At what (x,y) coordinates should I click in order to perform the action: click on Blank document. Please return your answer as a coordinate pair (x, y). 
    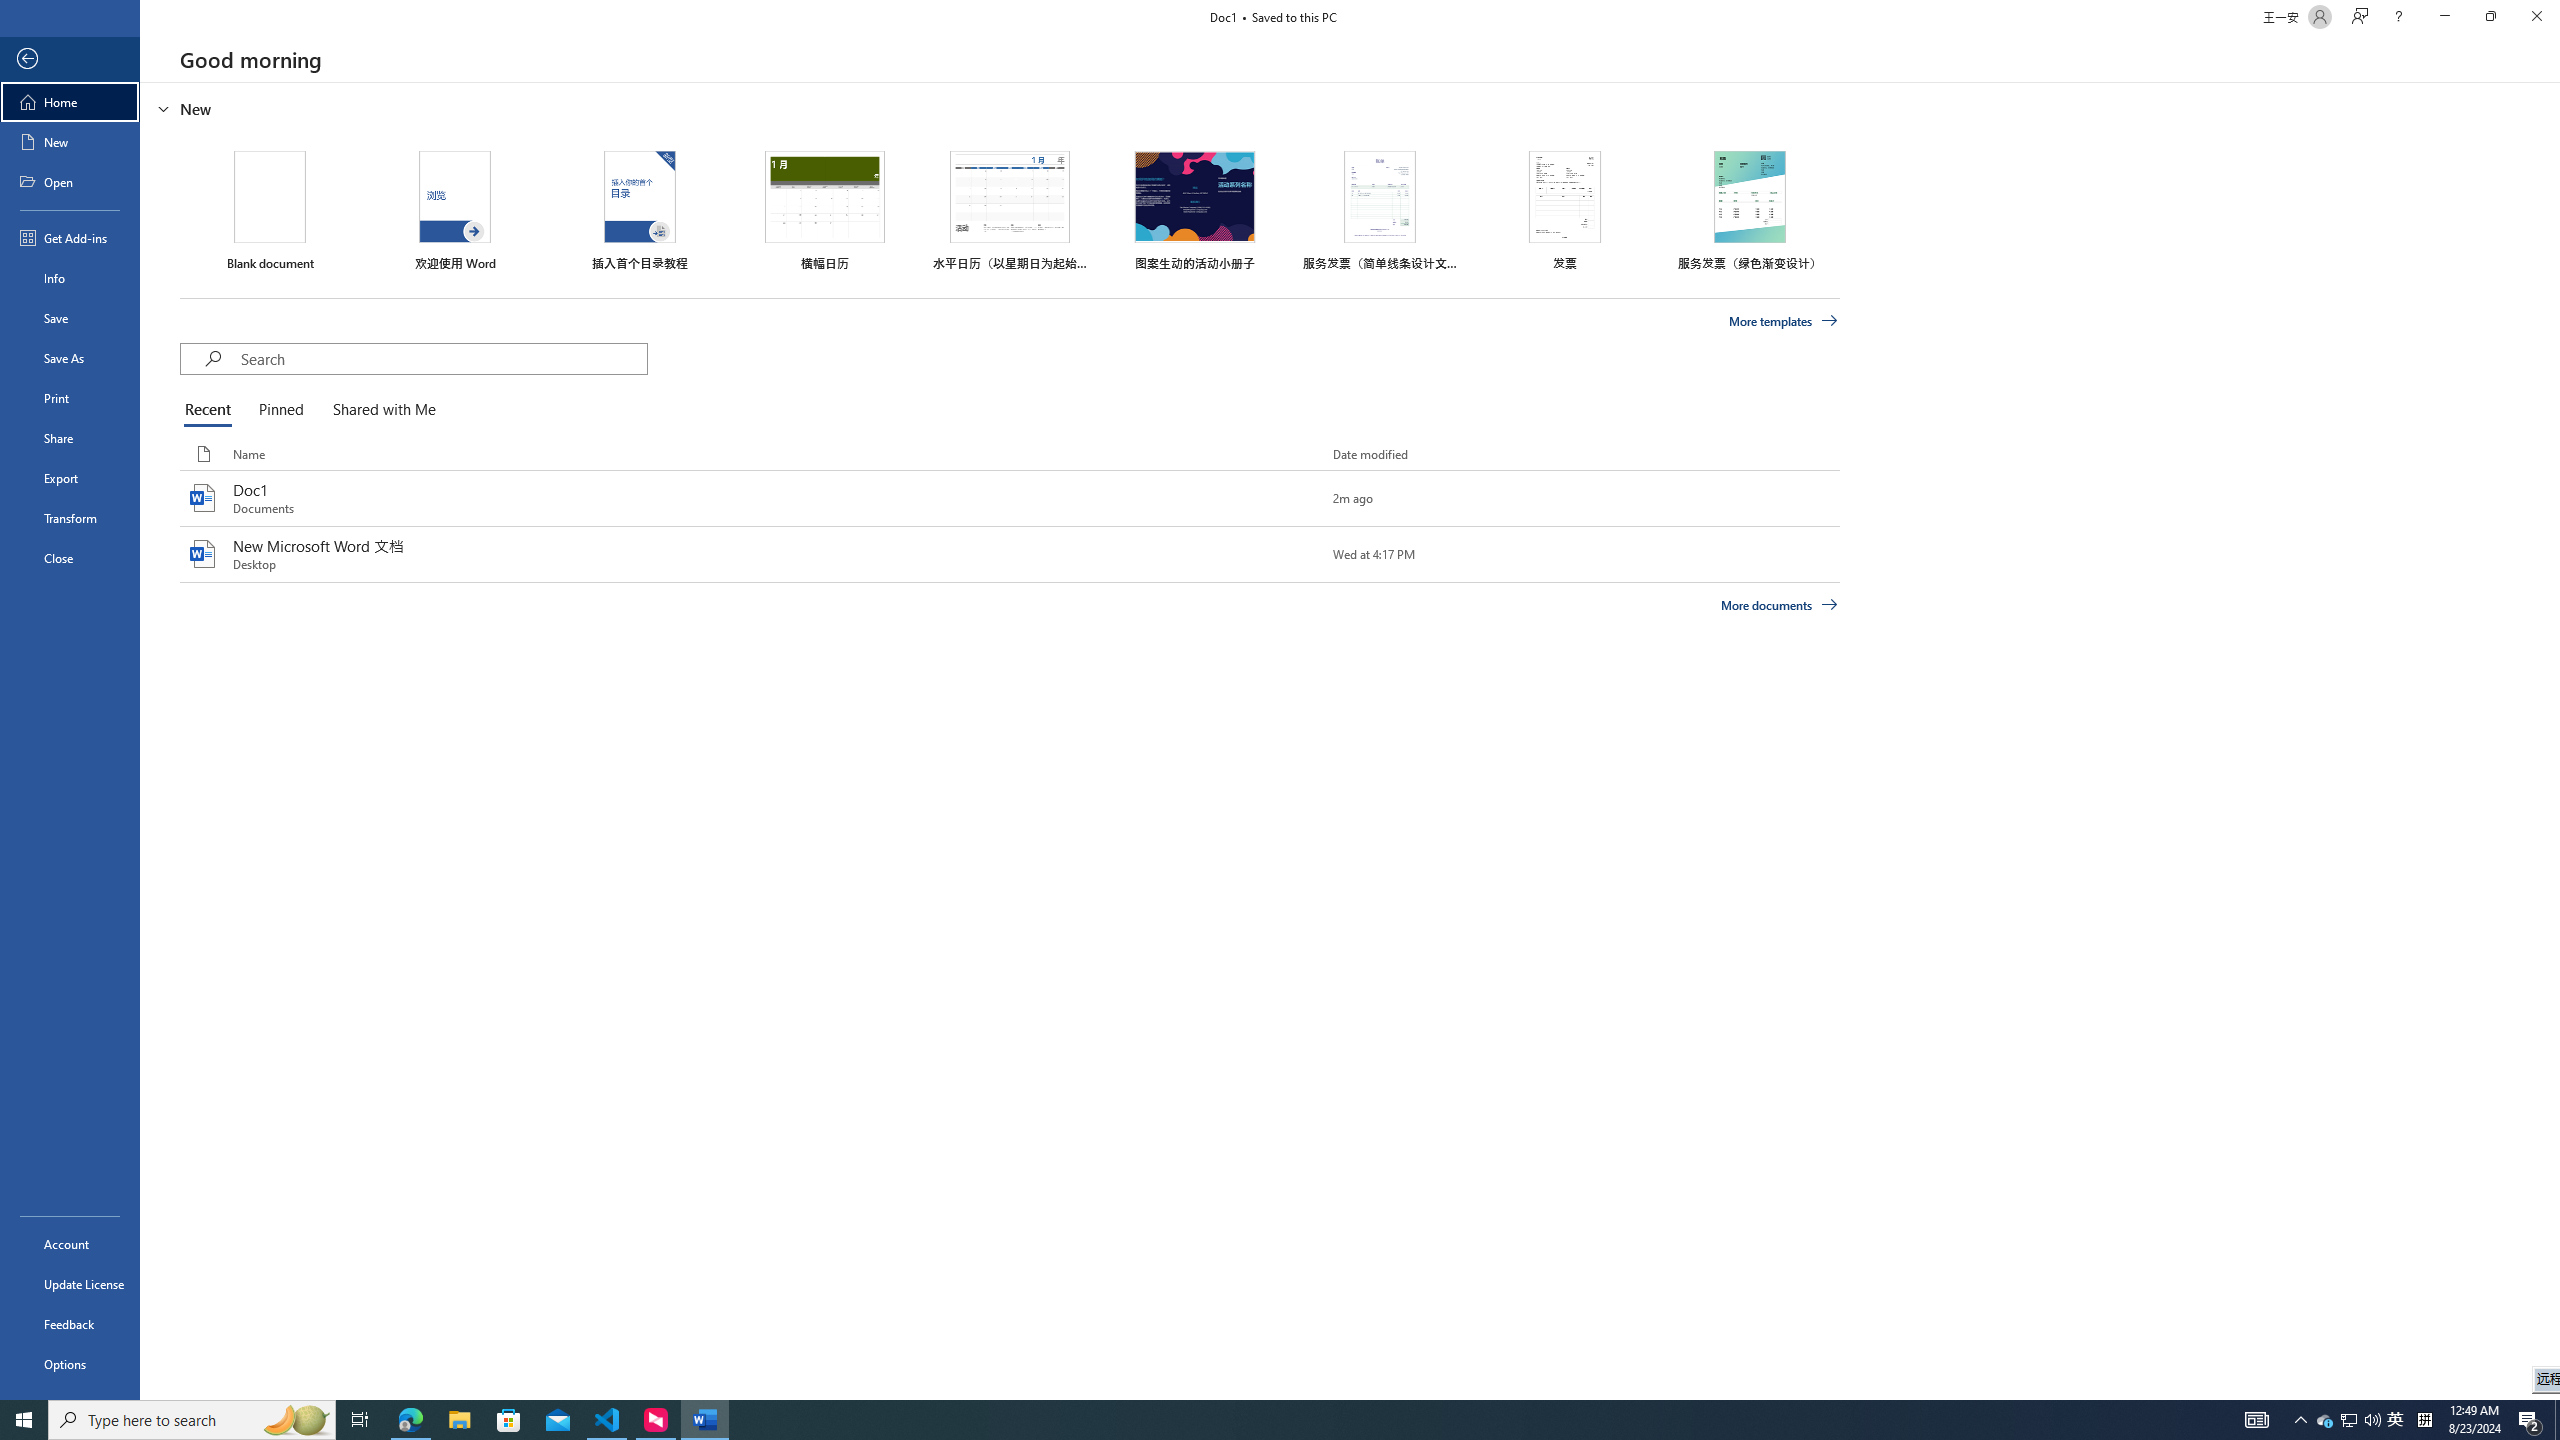
    Looking at the image, I should click on (270, 210).